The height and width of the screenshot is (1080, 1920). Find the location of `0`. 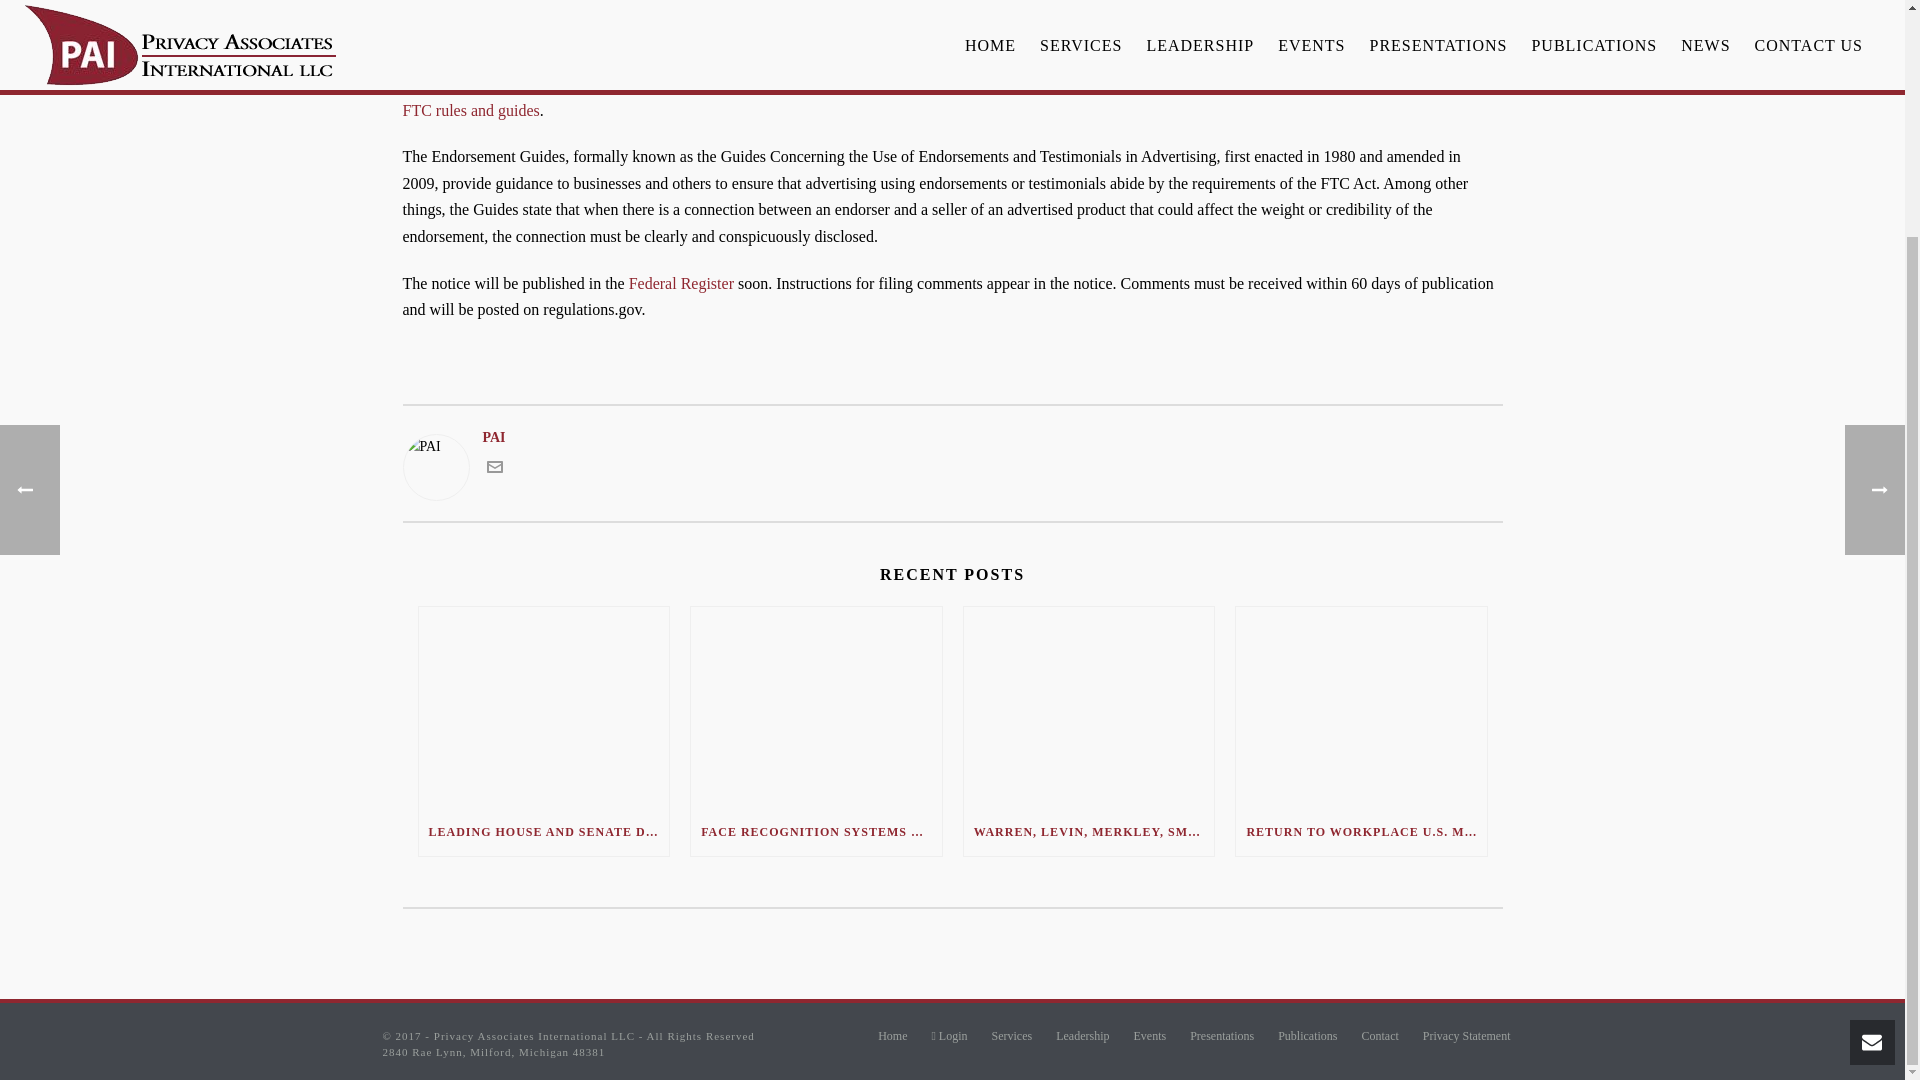

0 is located at coordinates (1490, 28).